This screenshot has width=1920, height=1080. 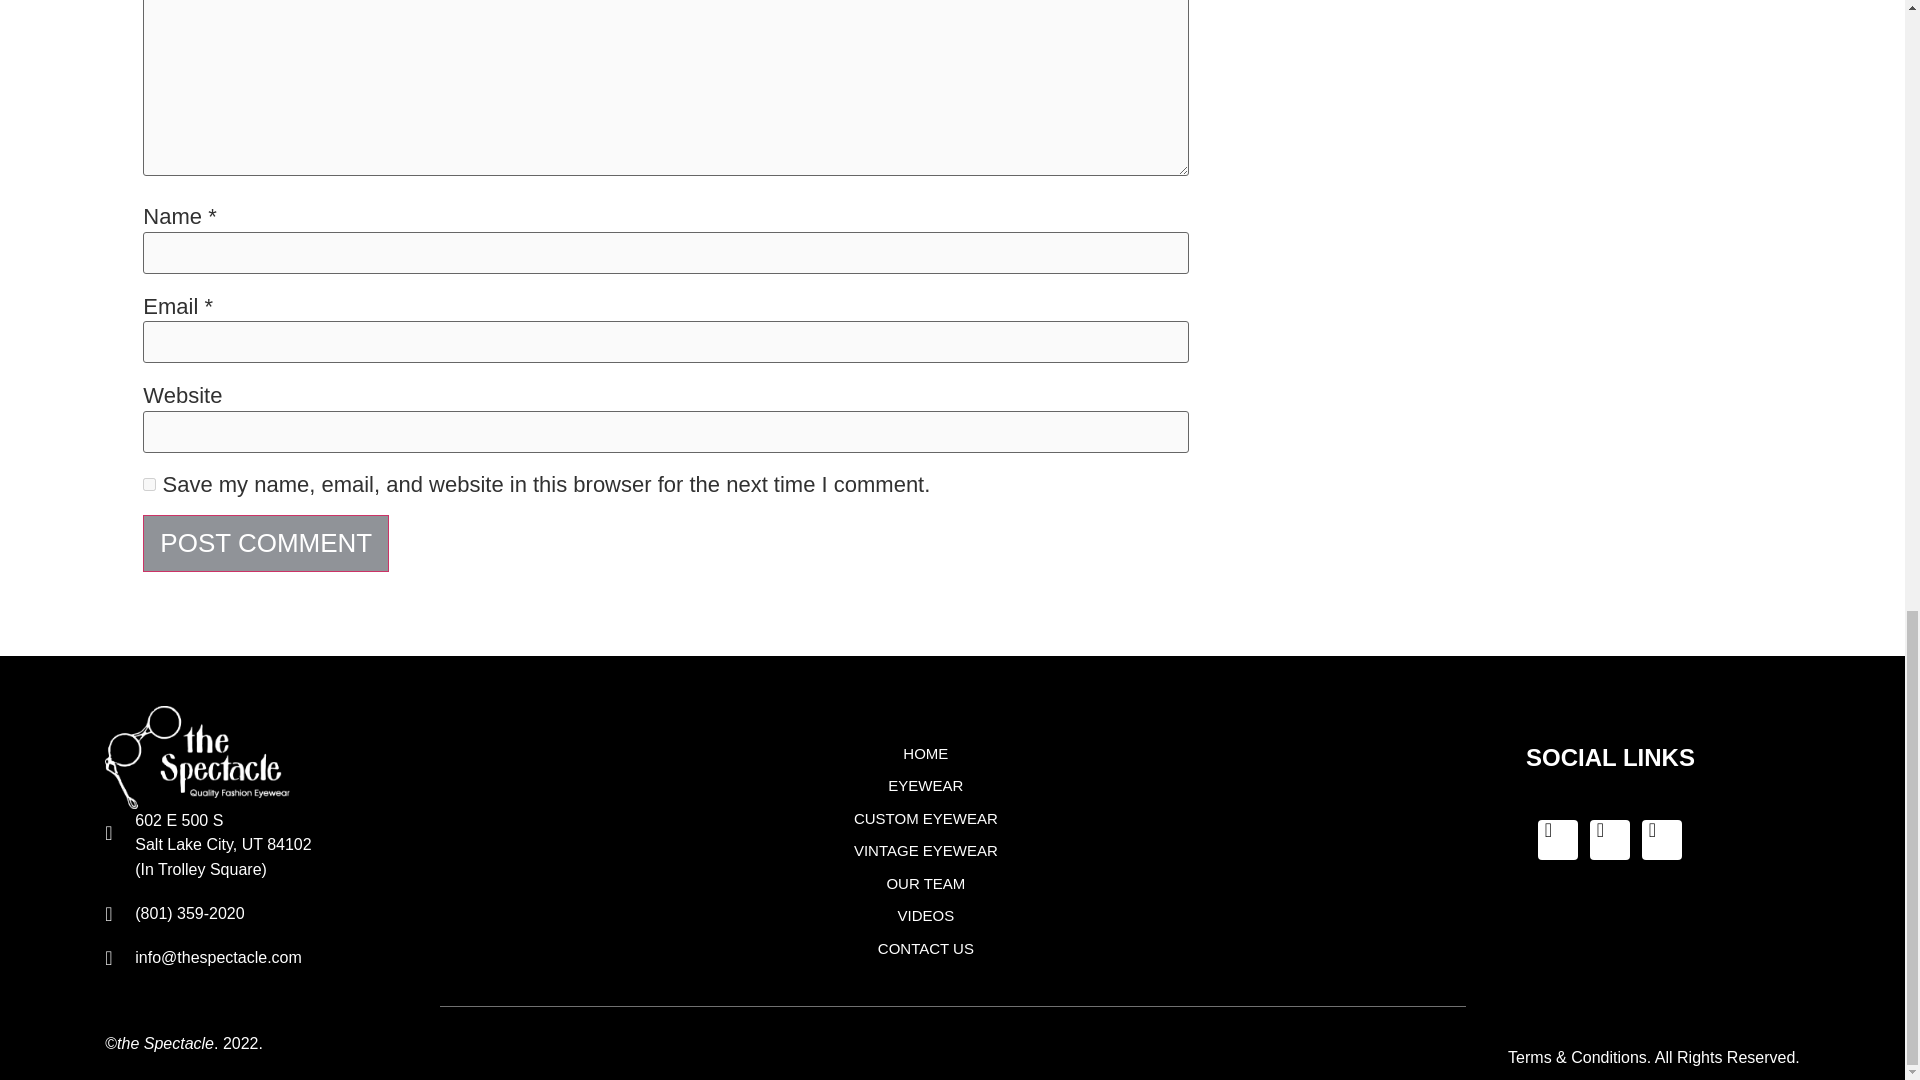 What do you see at coordinates (925, 786) in the screenshot?
I see `EYEWEAR` at bounding box center [925, 786].